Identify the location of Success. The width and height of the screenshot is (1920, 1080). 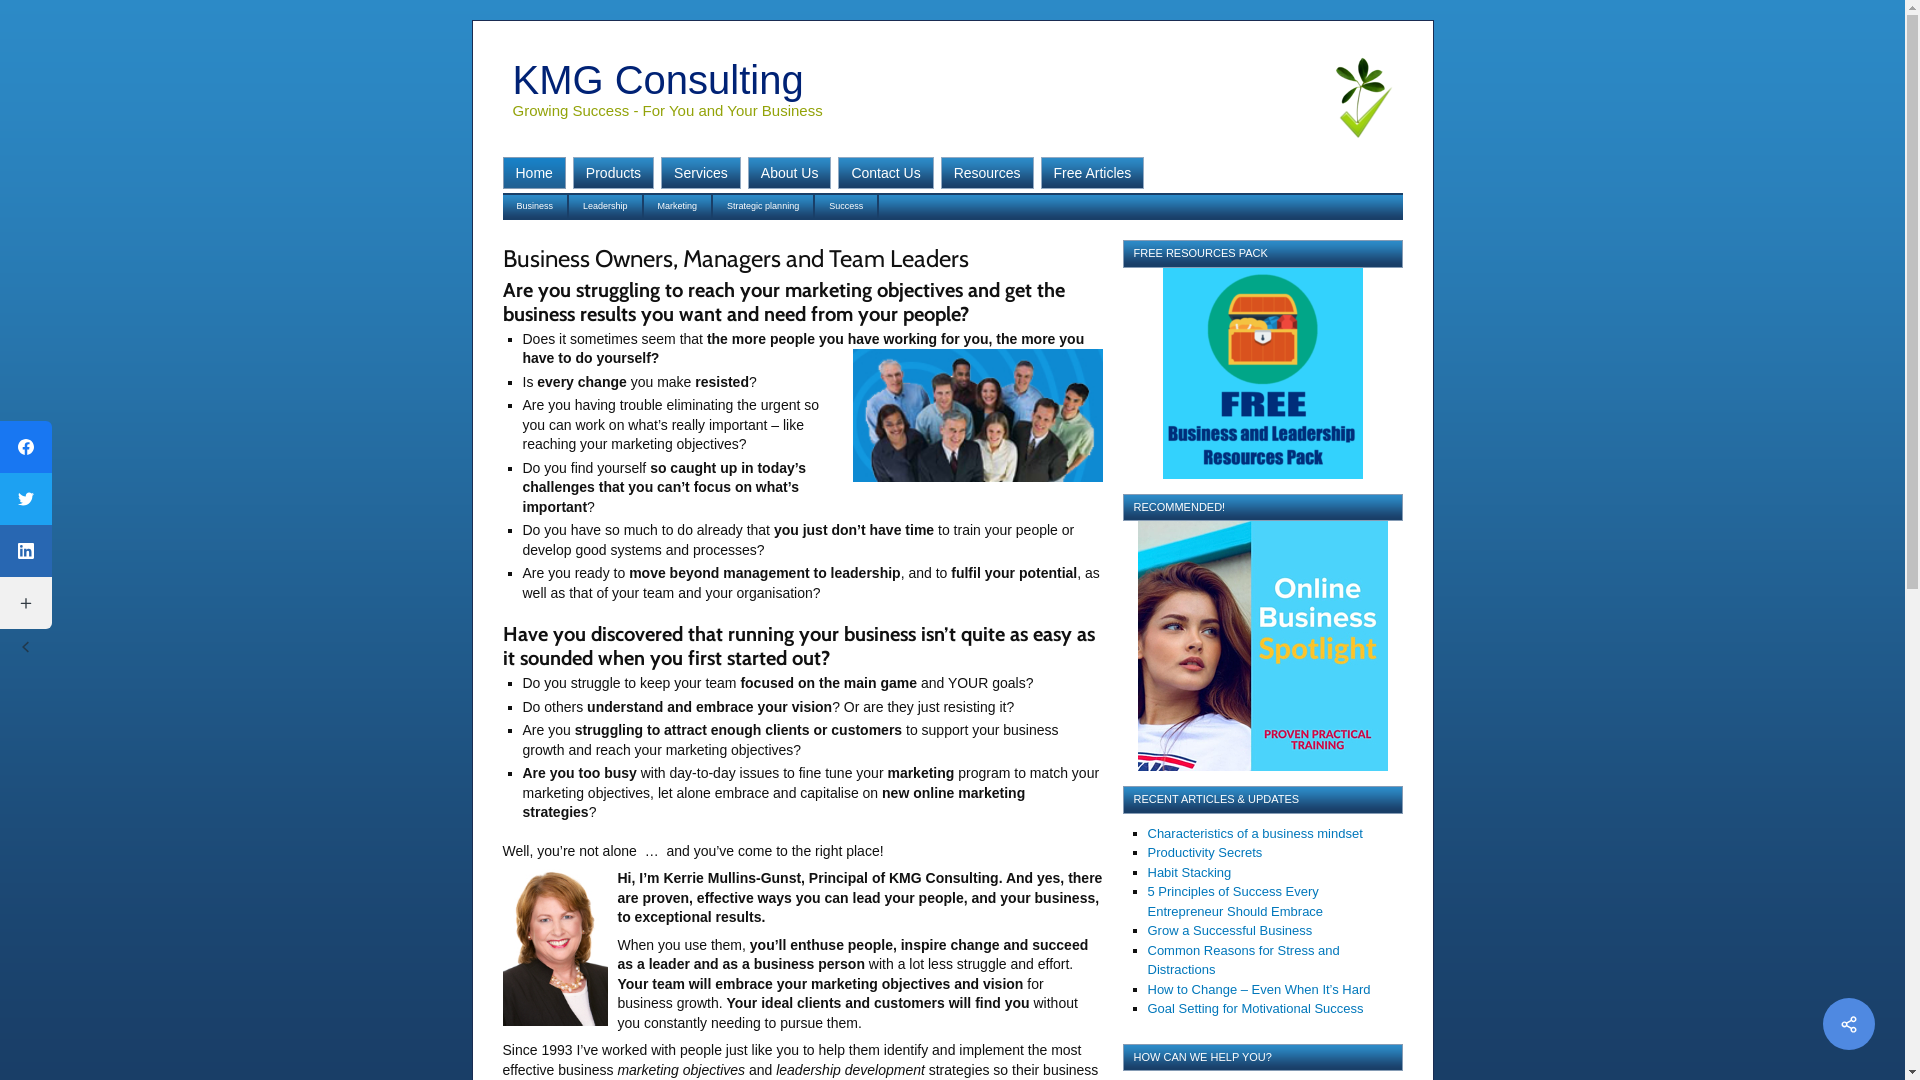
(847, 206).